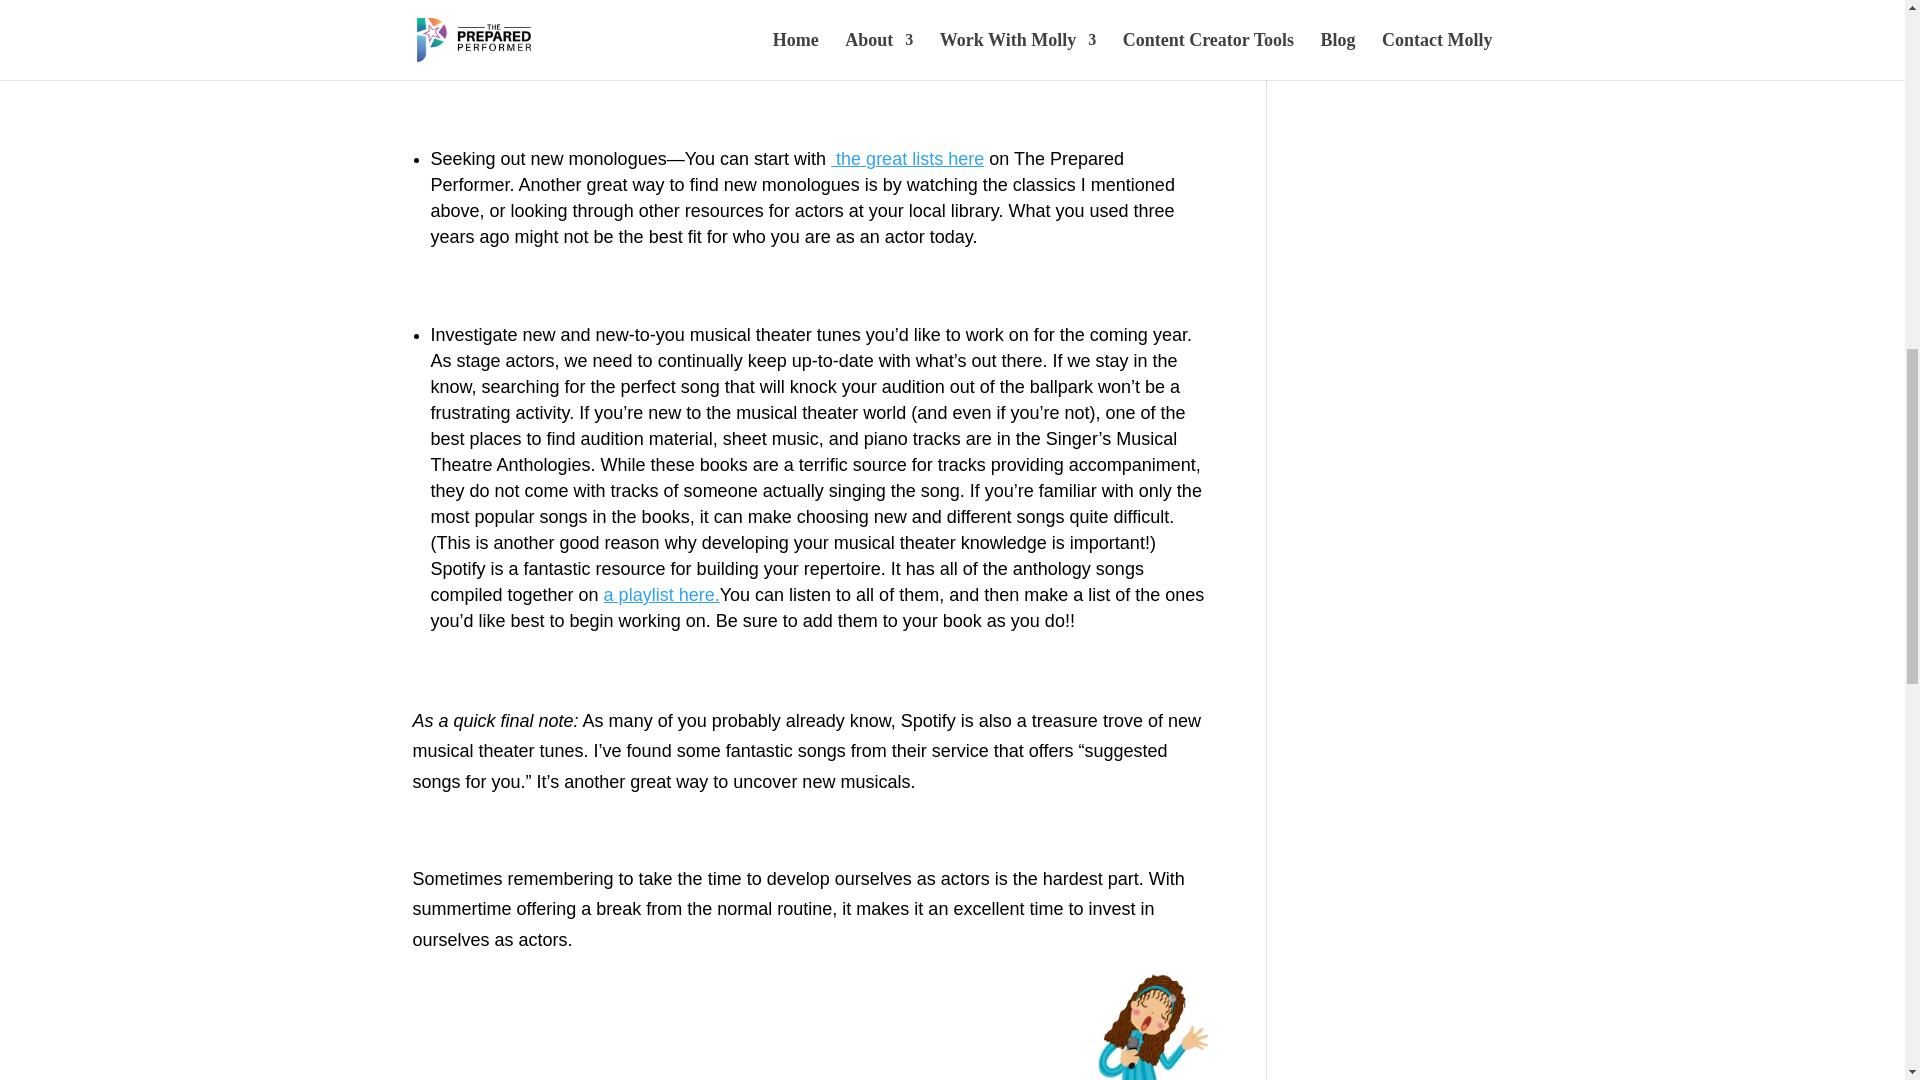 Image resolution: width=1920 pixels, height=1080 pixels. I want to click on a playlist here., so click(662, 594).